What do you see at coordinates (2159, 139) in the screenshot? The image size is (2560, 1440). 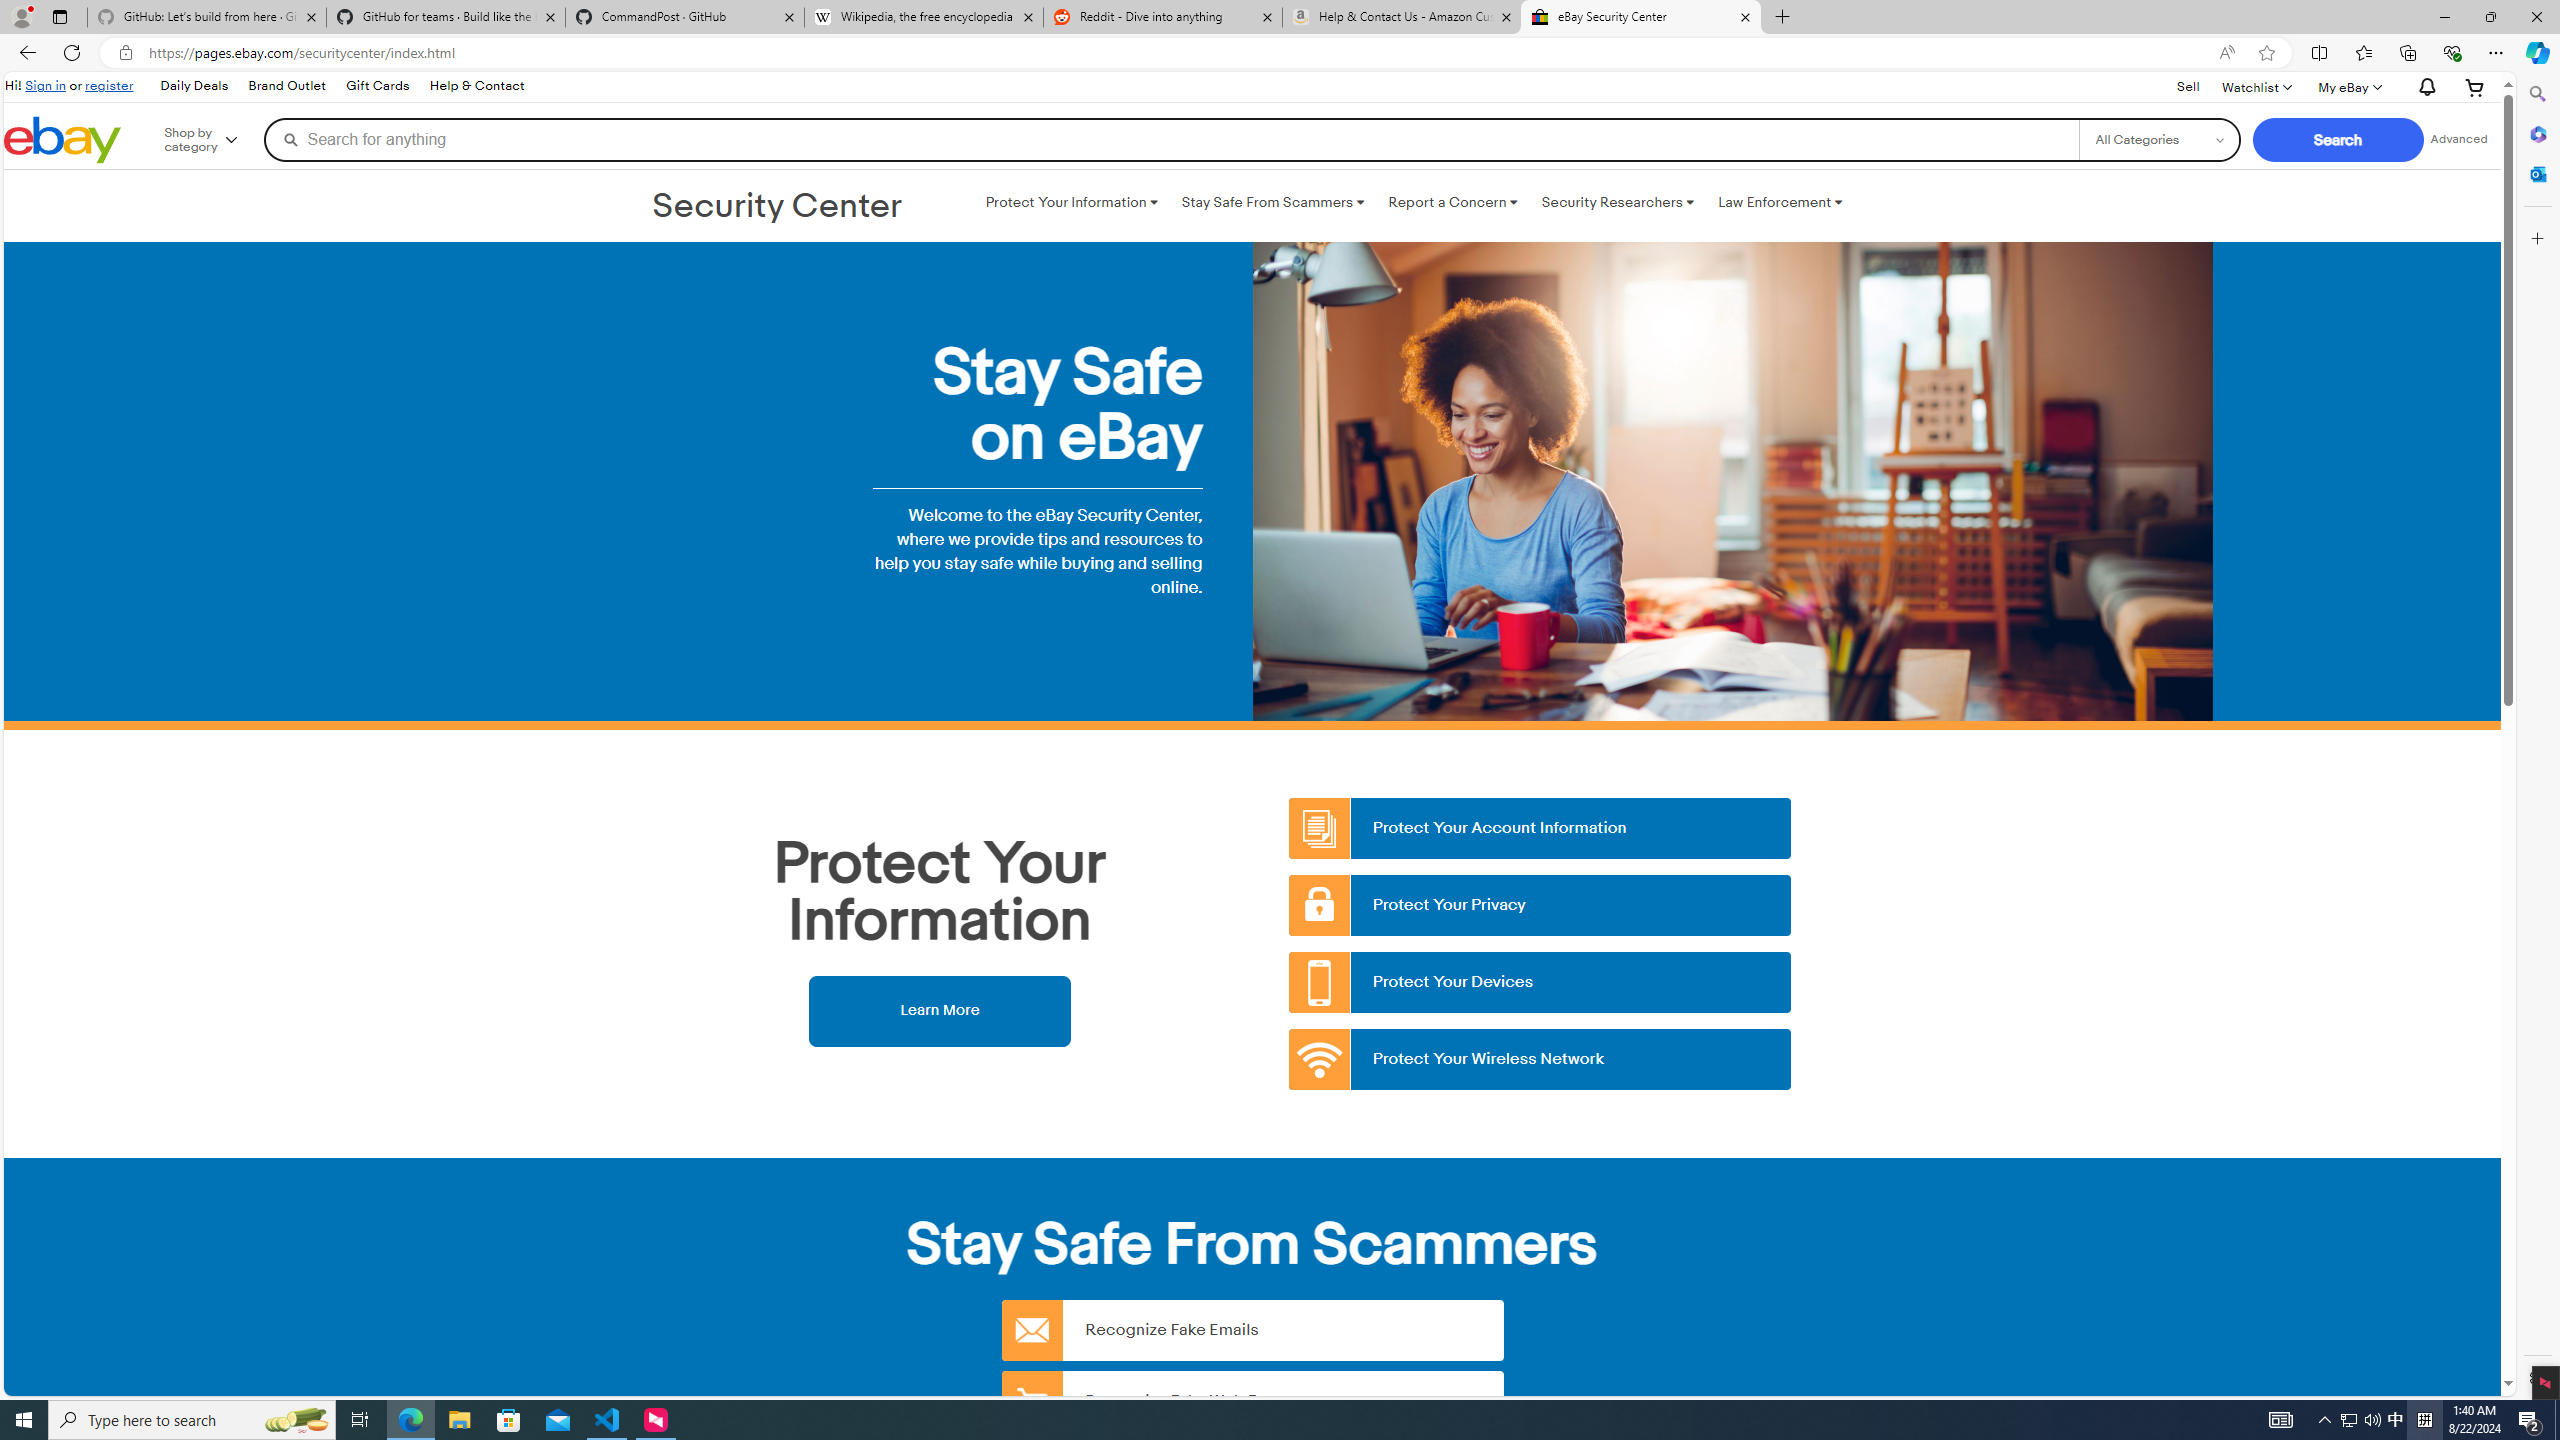 I see `Select a category for search` at bounding box center [2159, 139].